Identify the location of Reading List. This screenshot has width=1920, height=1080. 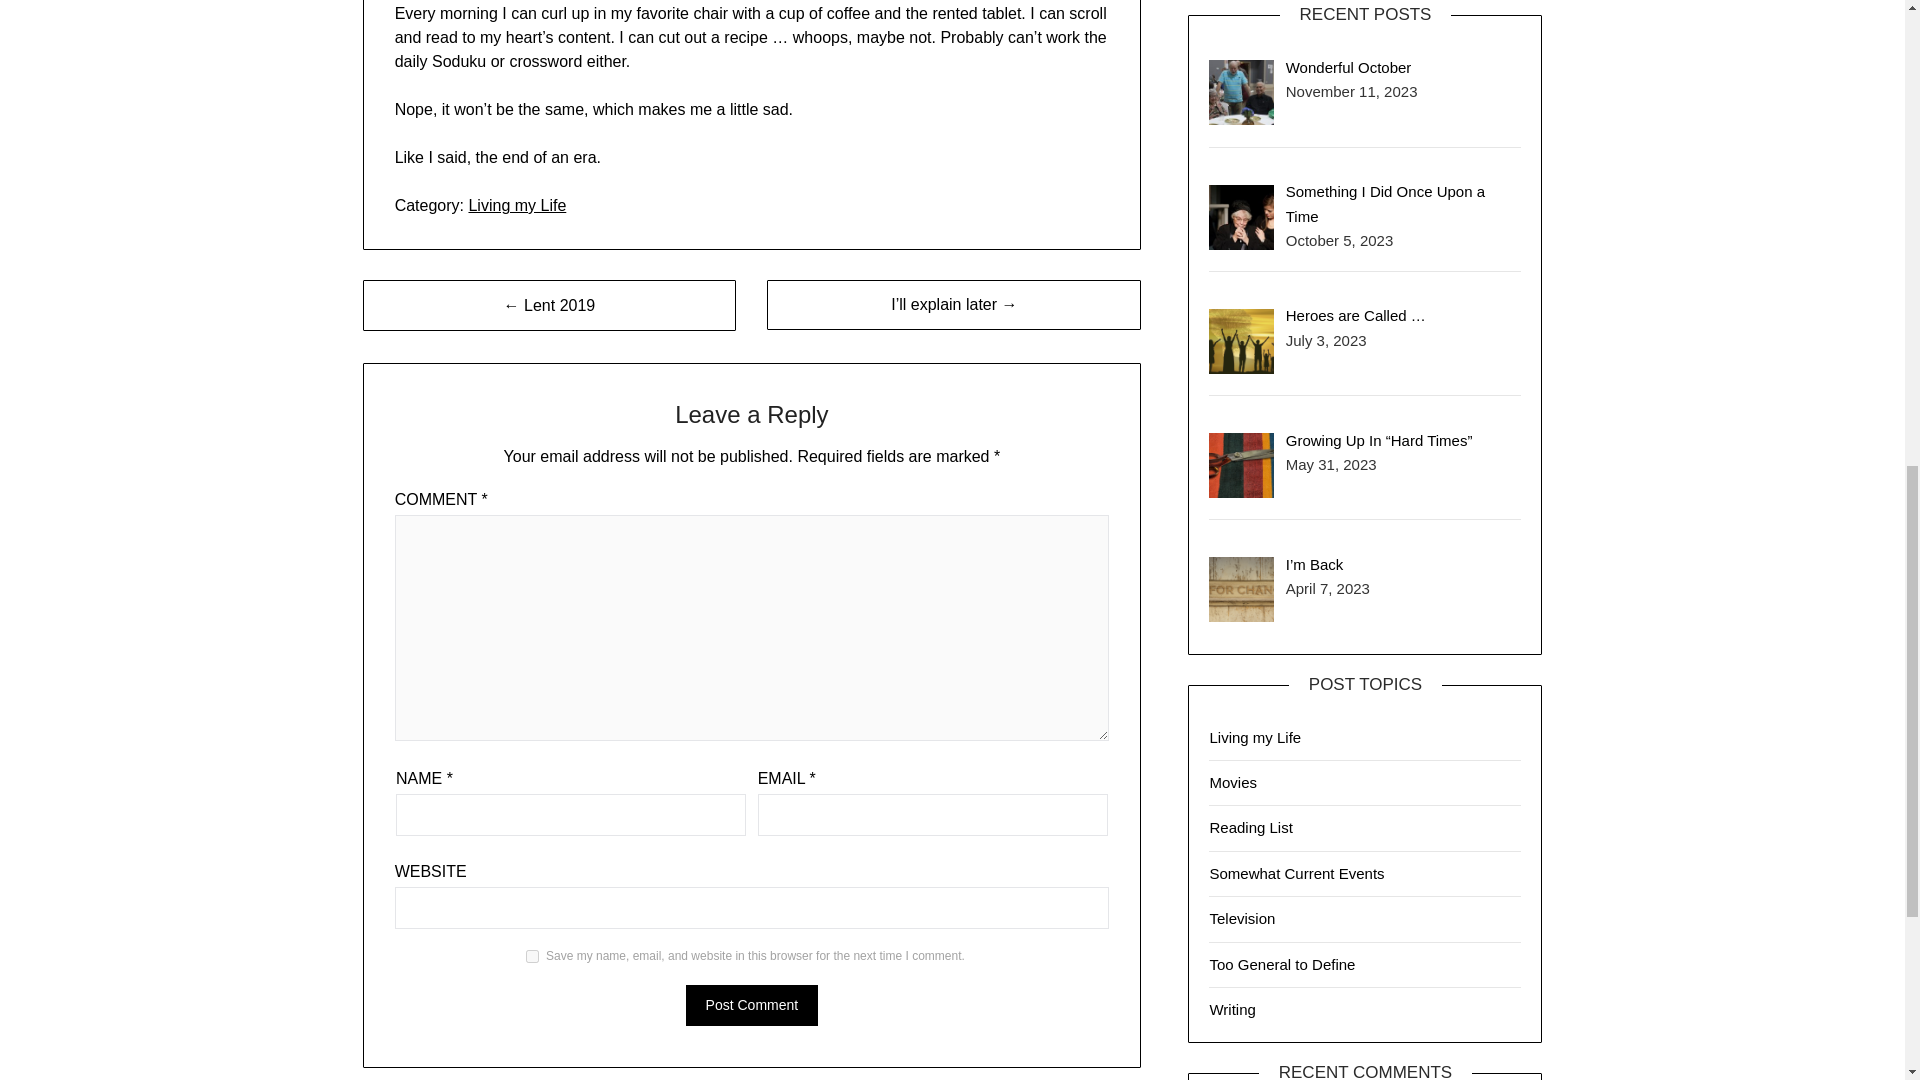
(1250, 826).